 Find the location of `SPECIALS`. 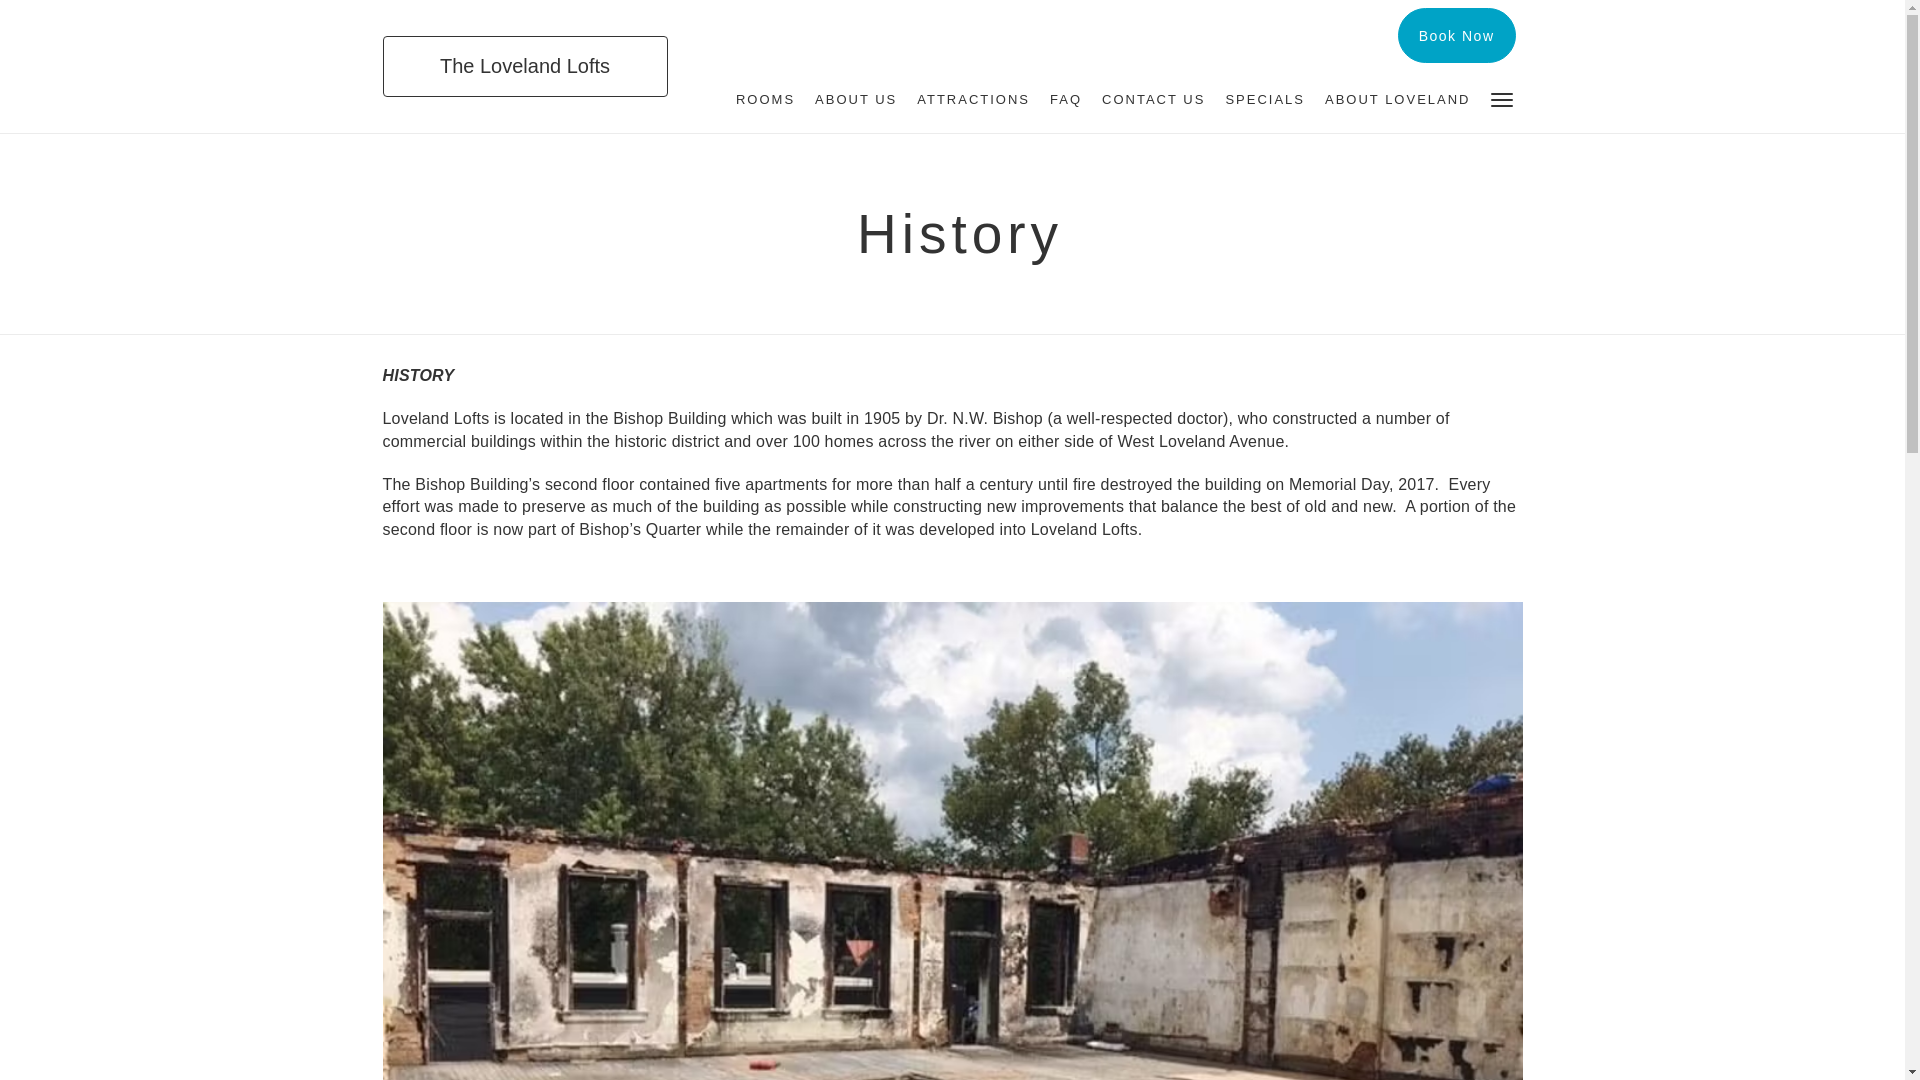

SPECIALS is located at coordinates (1265, 100).